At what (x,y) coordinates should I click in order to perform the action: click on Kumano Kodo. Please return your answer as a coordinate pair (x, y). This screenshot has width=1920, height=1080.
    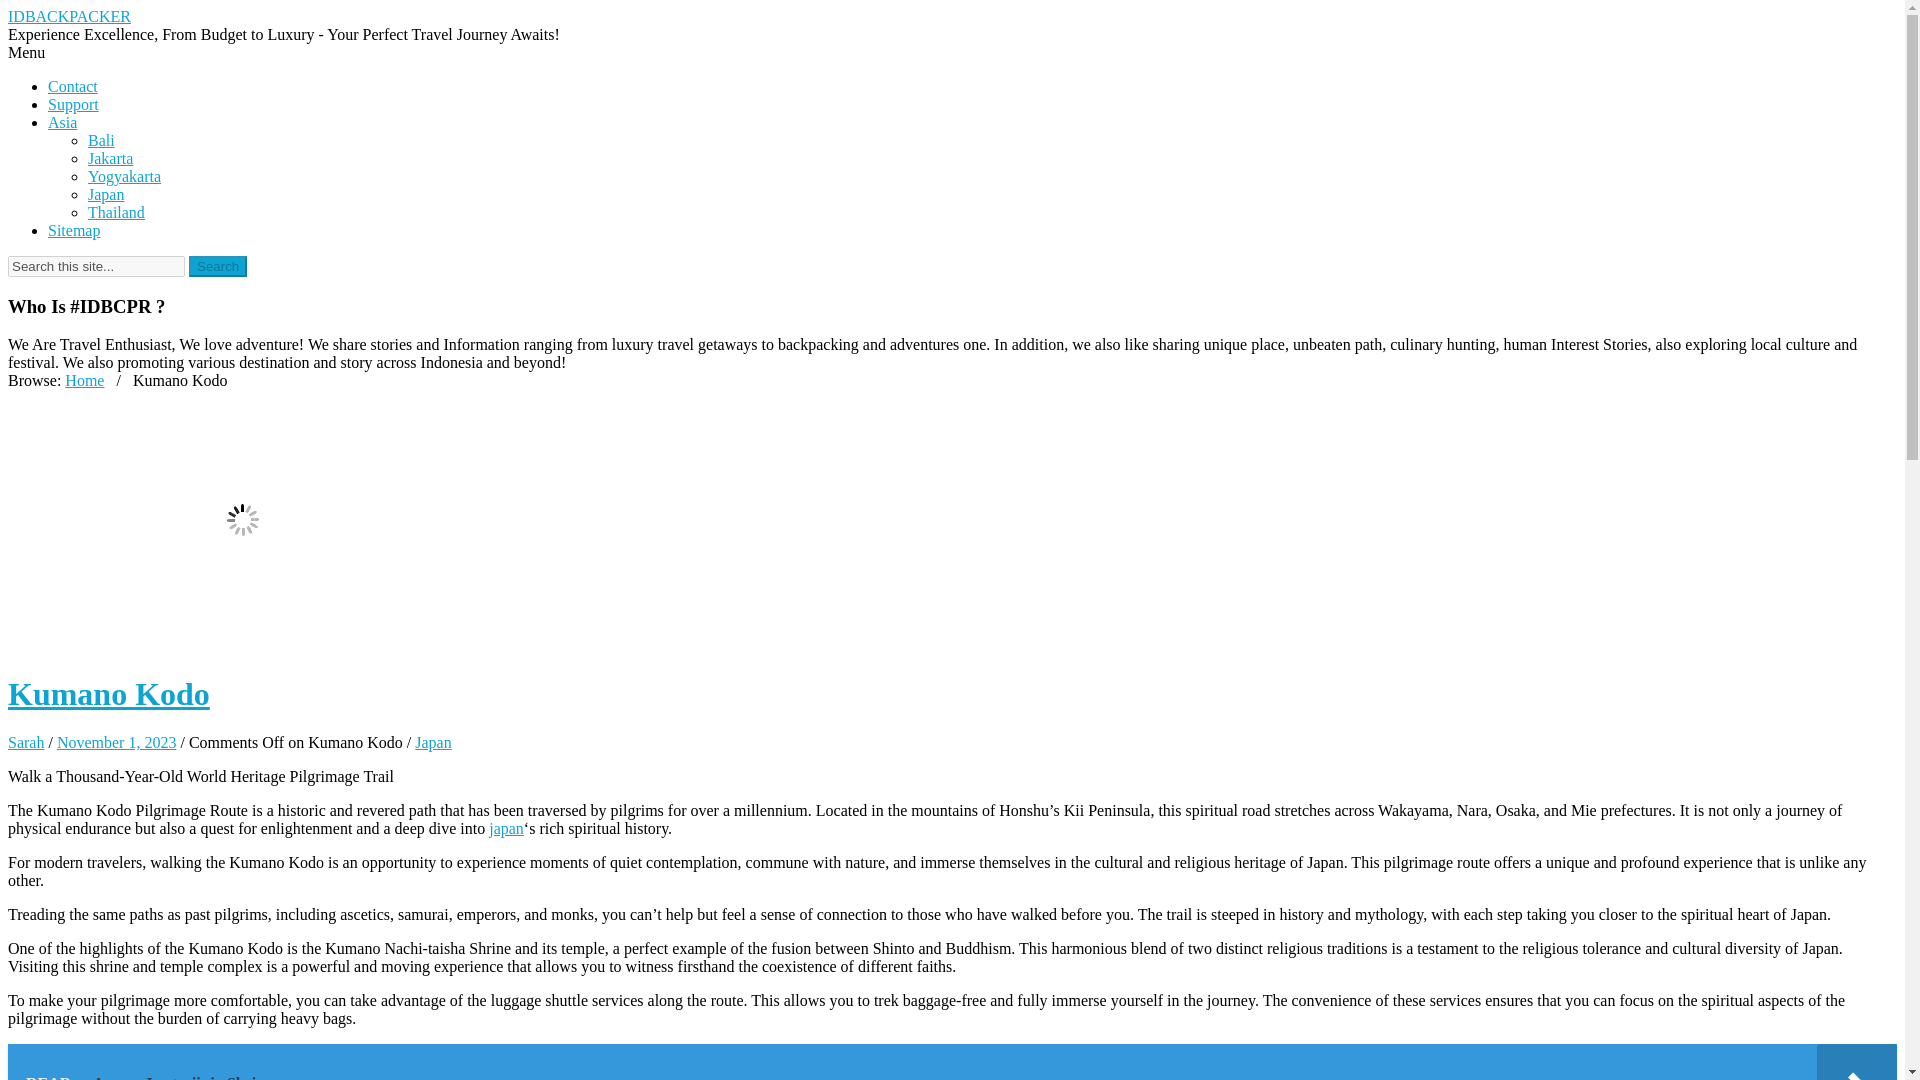
    Looking at the image, I should click on (108, 694).